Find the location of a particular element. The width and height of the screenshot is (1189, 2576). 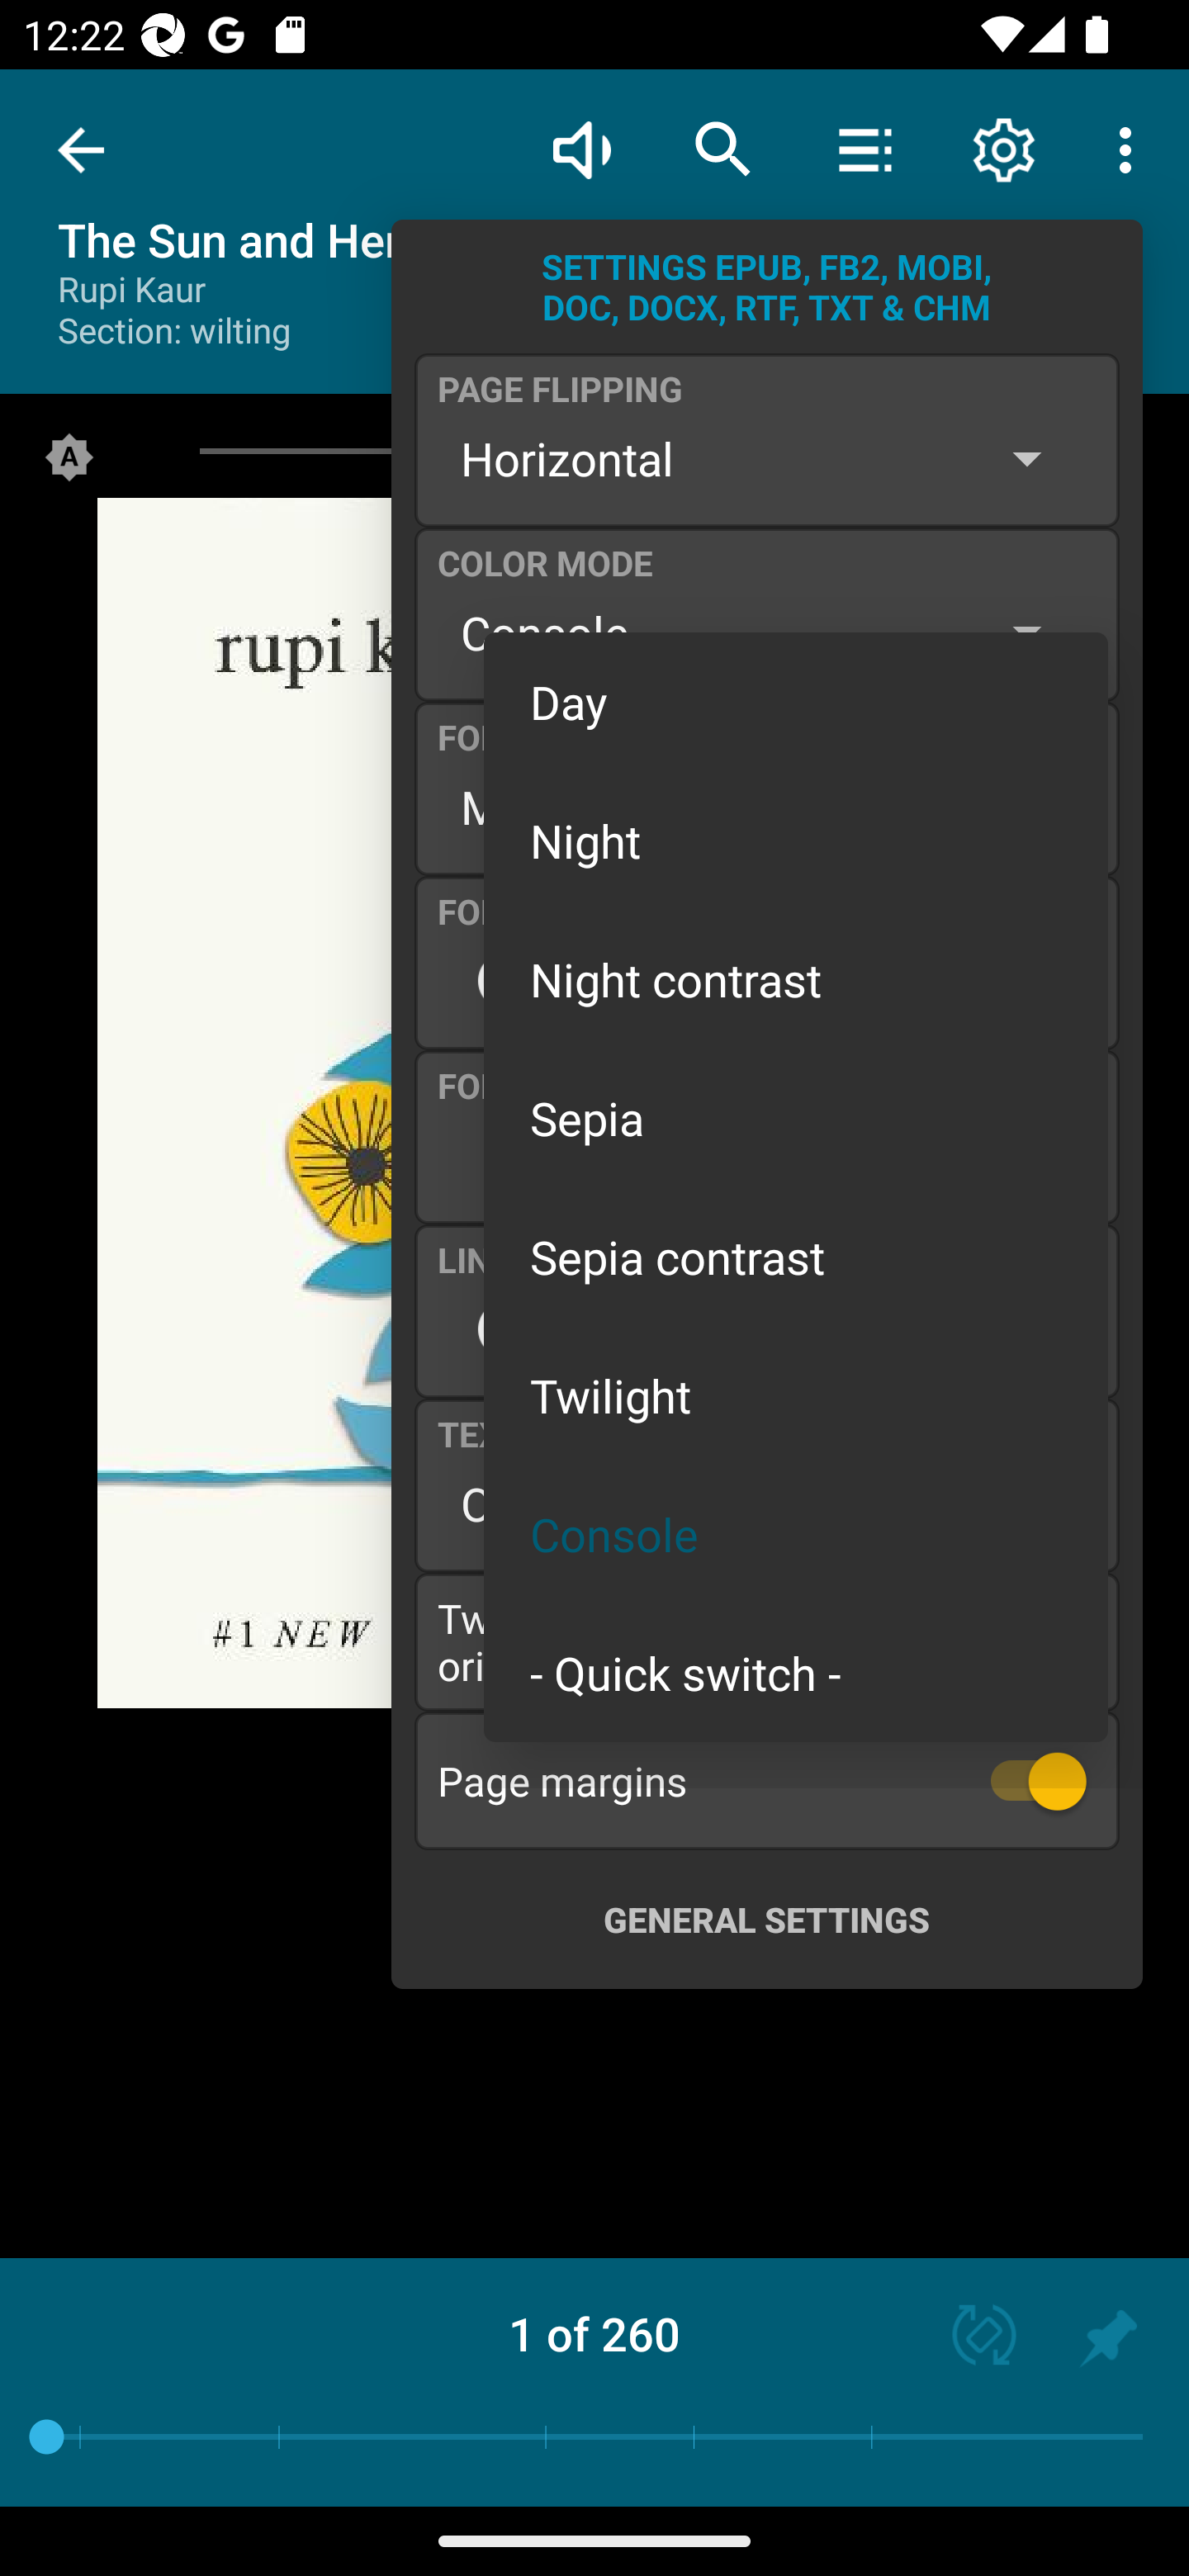

Console is located at coordinates (796, 1534).